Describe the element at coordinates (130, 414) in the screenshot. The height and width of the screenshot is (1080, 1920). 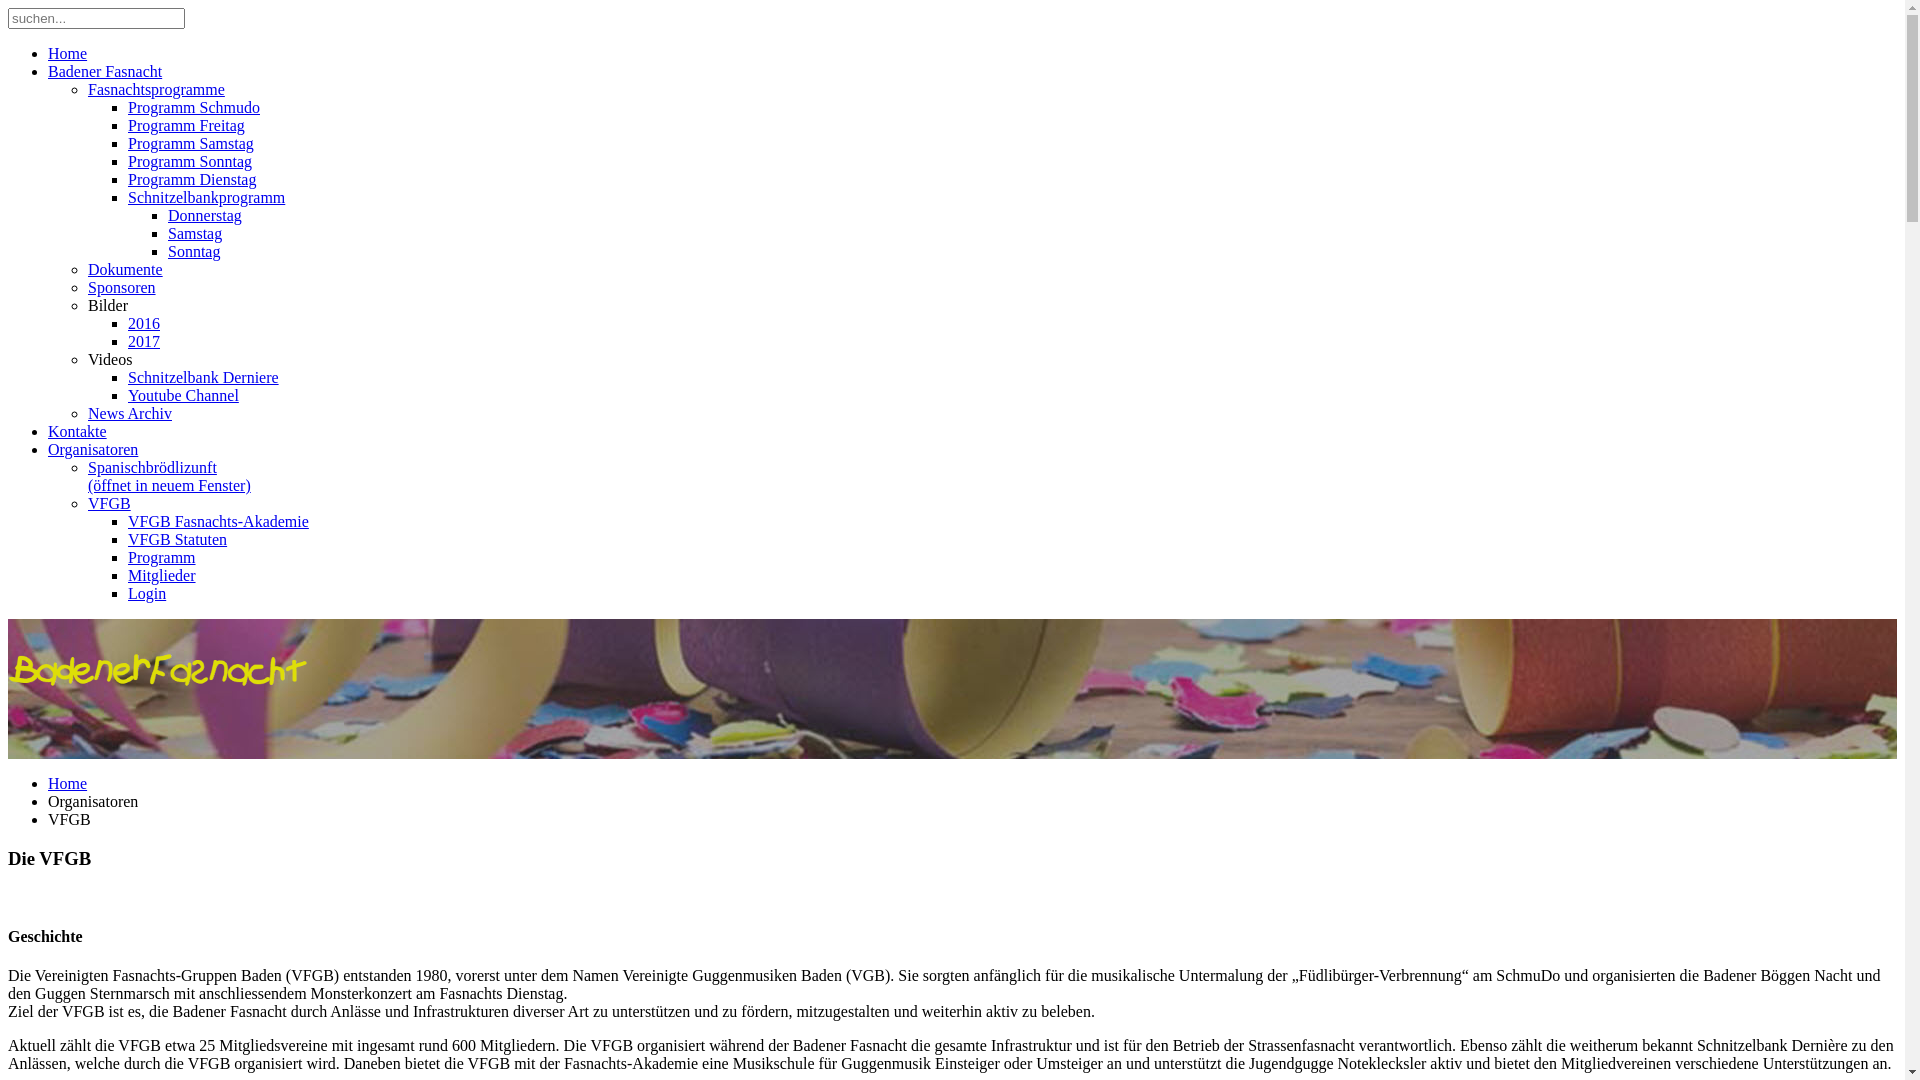
I see `News Archiv` at that location.